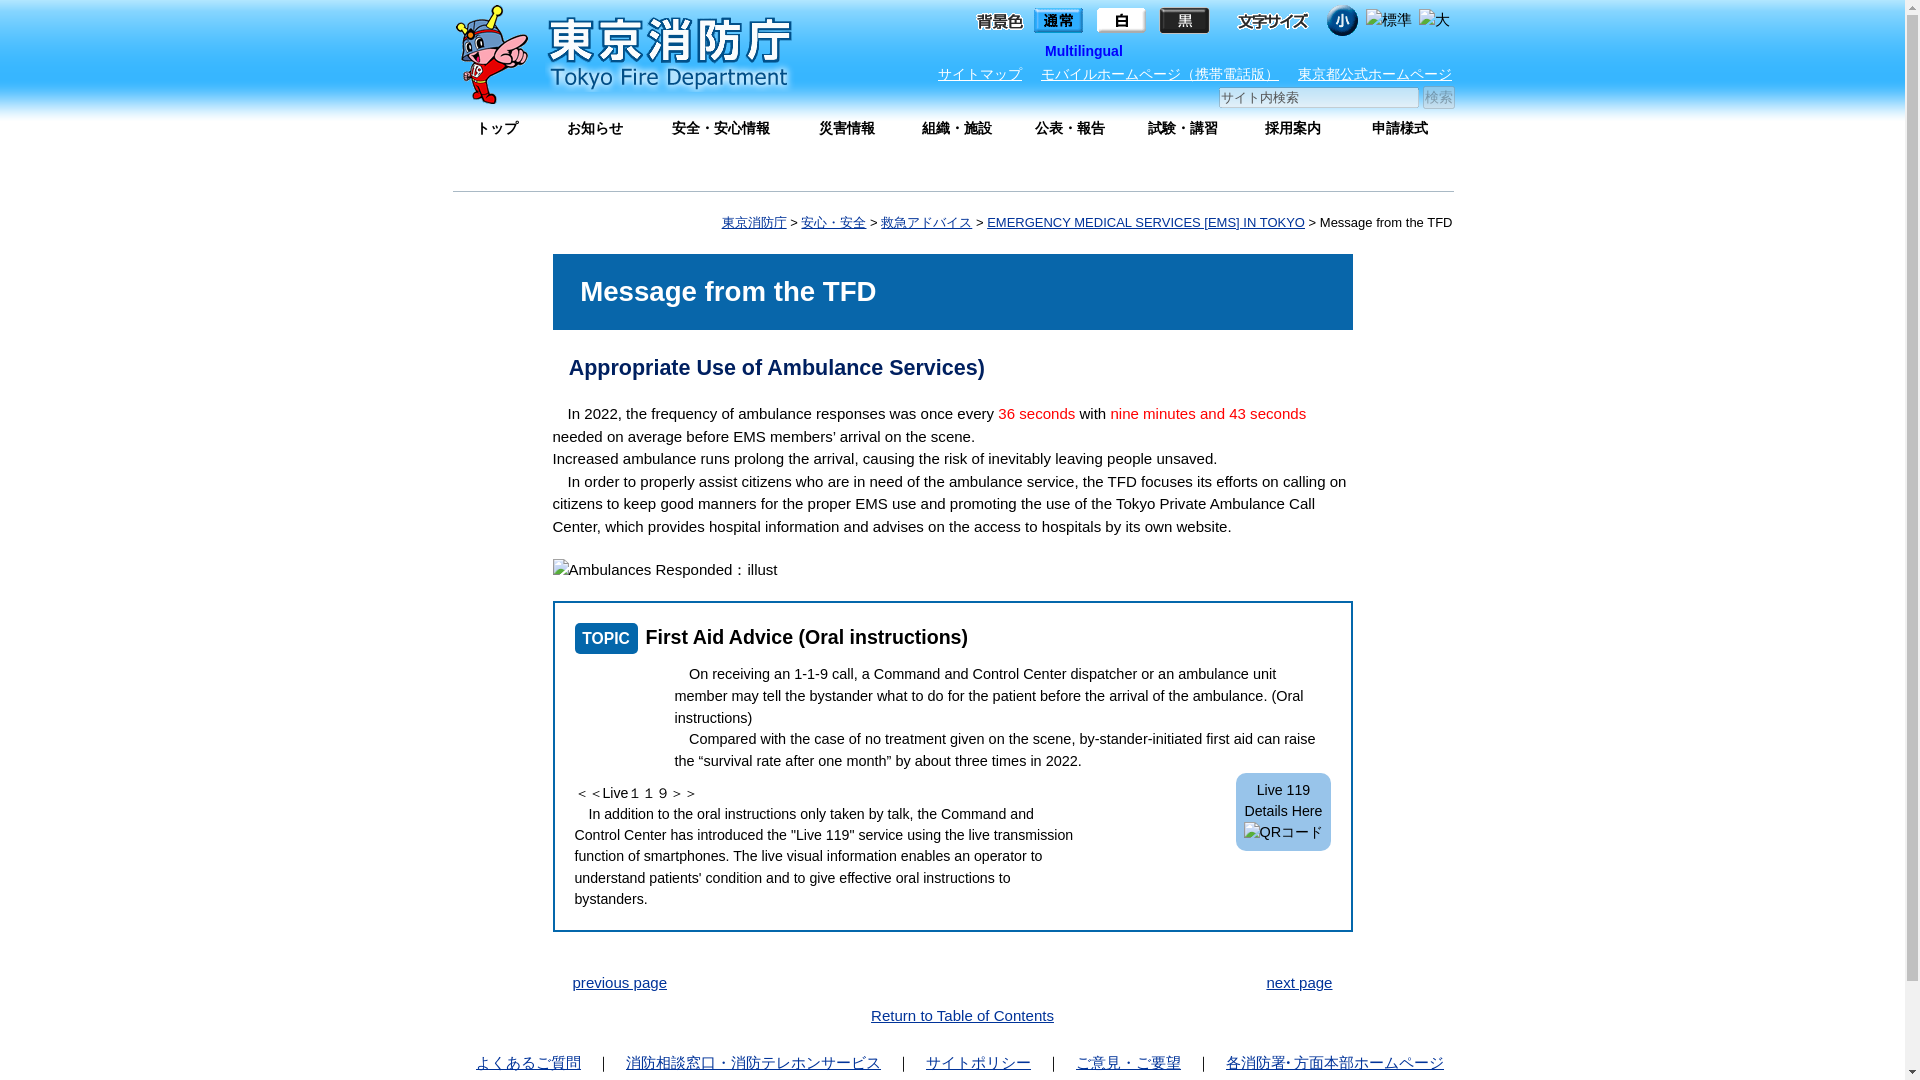 The height and width of the screenshot is (1080, 1920). What do you see at coordinates (1354, 50) in the screenshot?
I see `Thai` at bounding box center [1354, 50].